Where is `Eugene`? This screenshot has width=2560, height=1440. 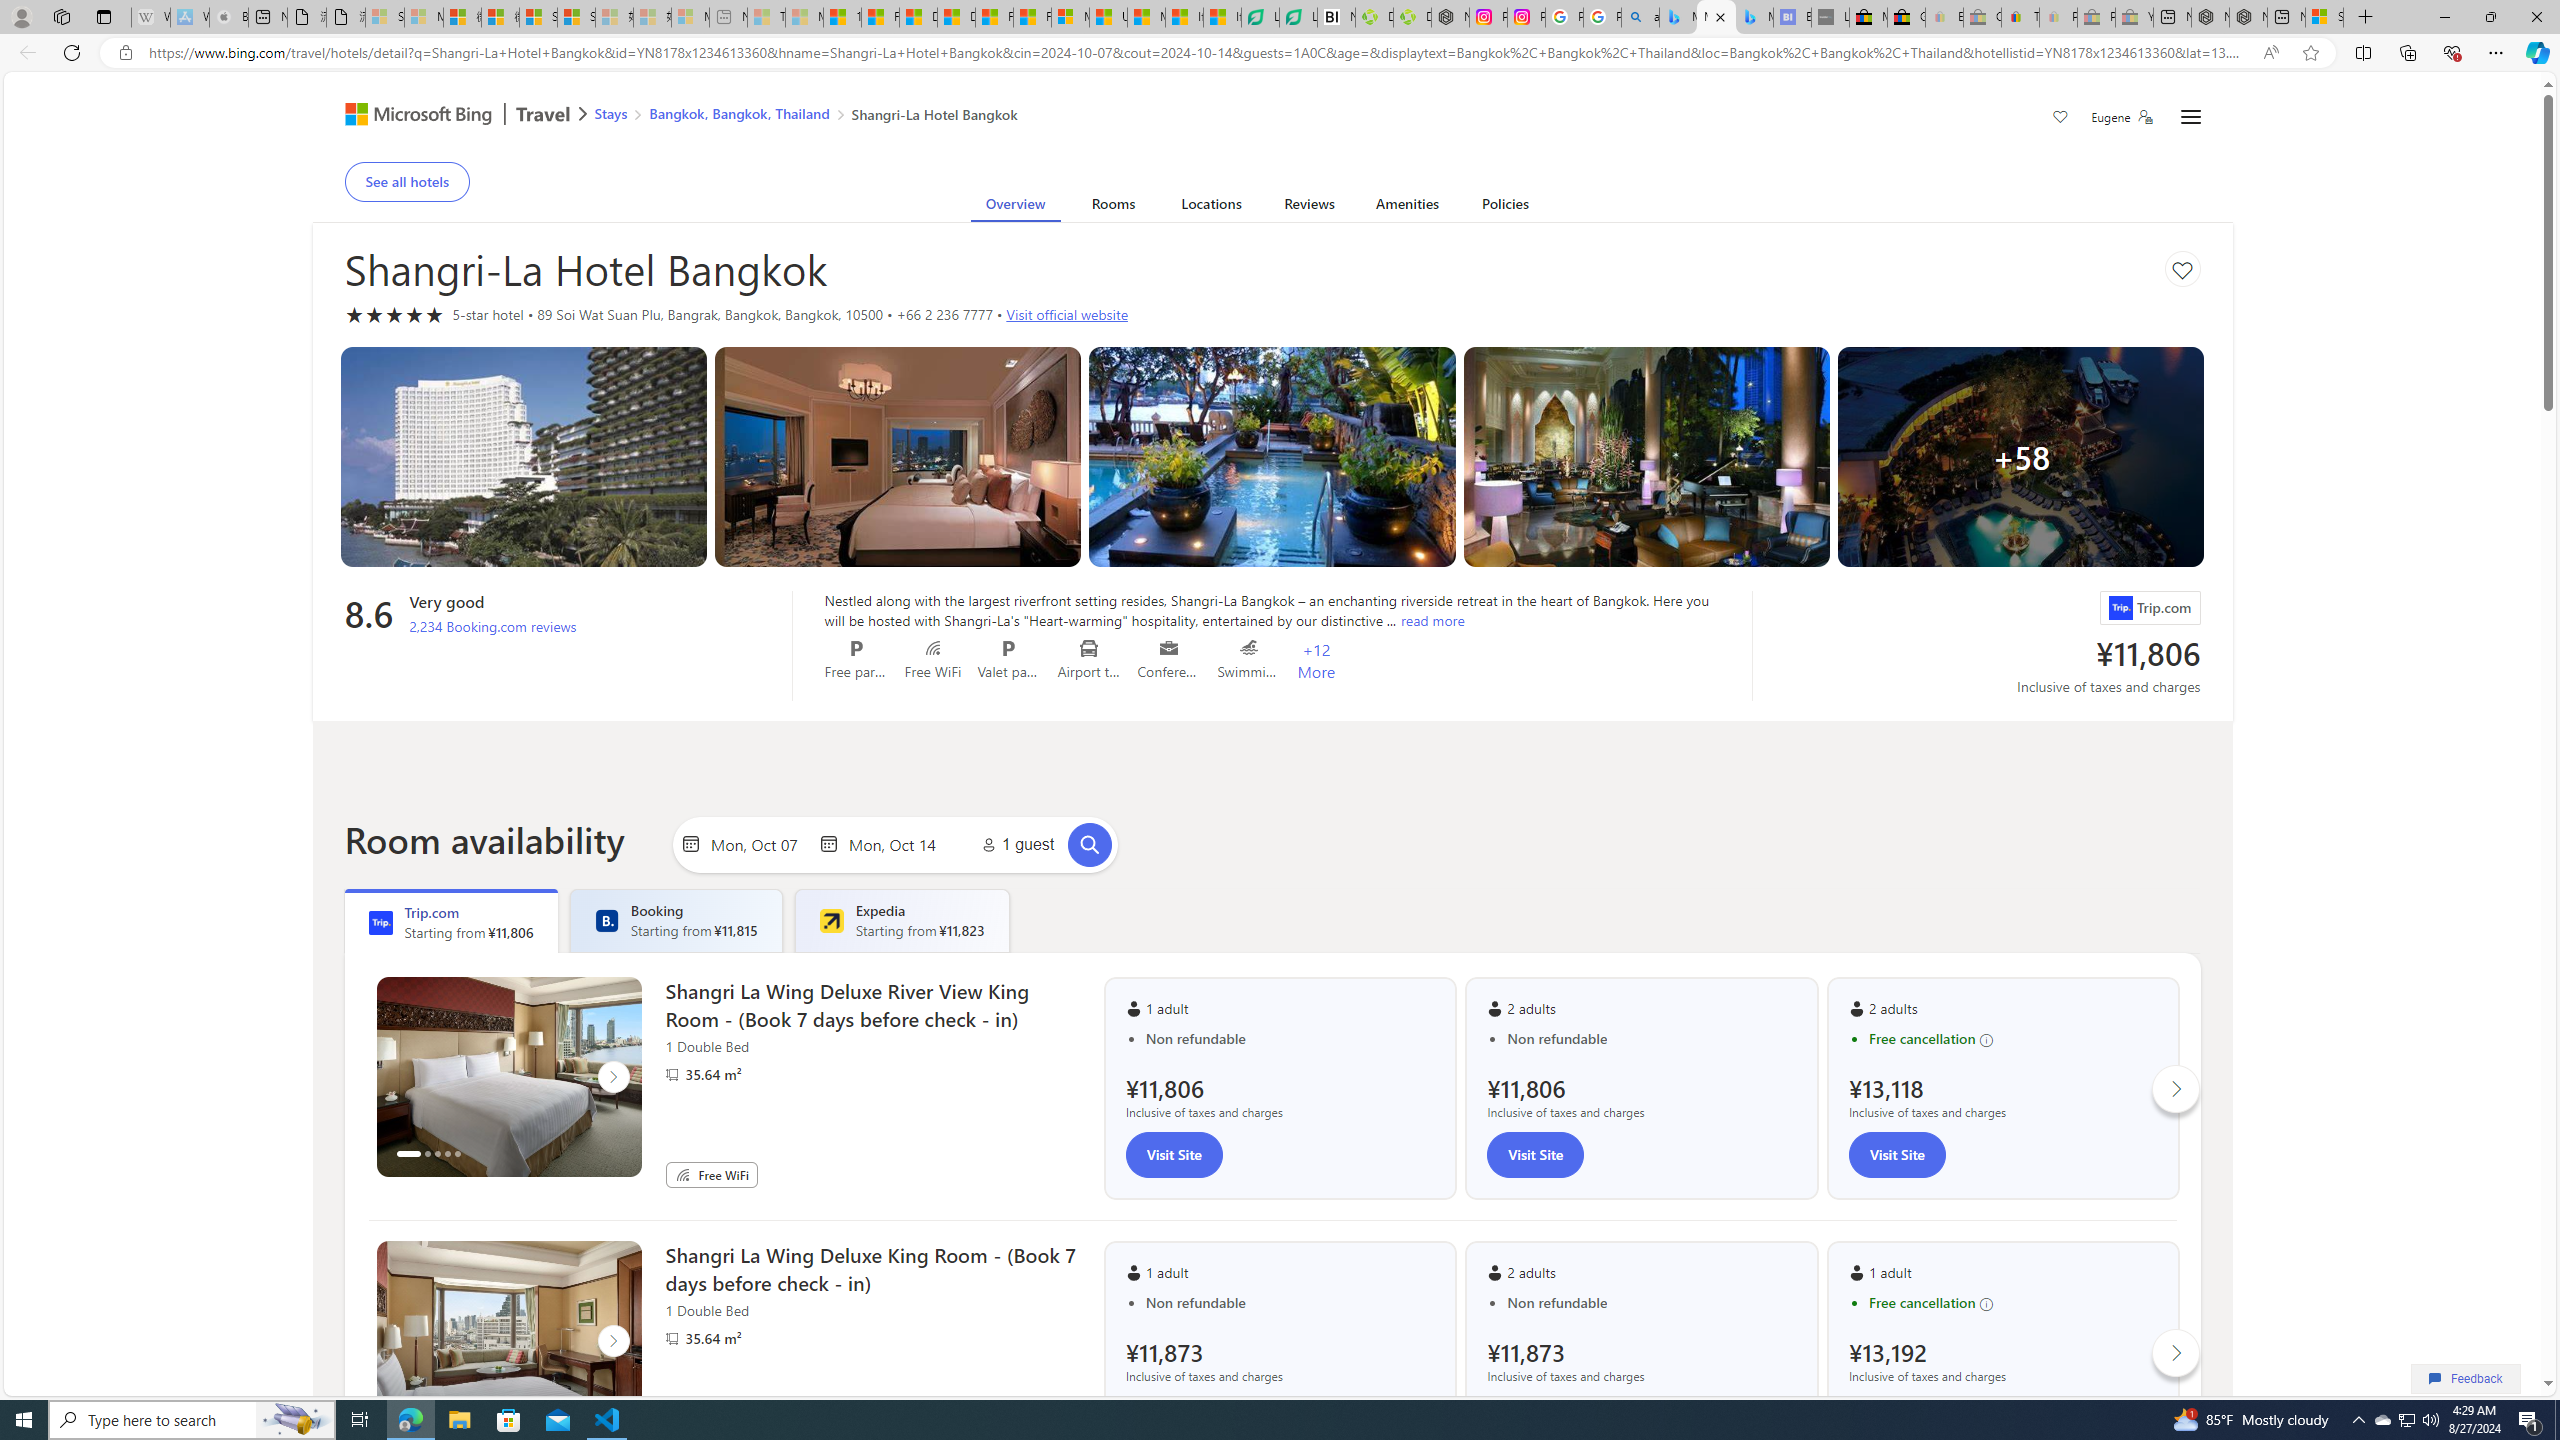 Eugene is located at coordinates (2122, 117).